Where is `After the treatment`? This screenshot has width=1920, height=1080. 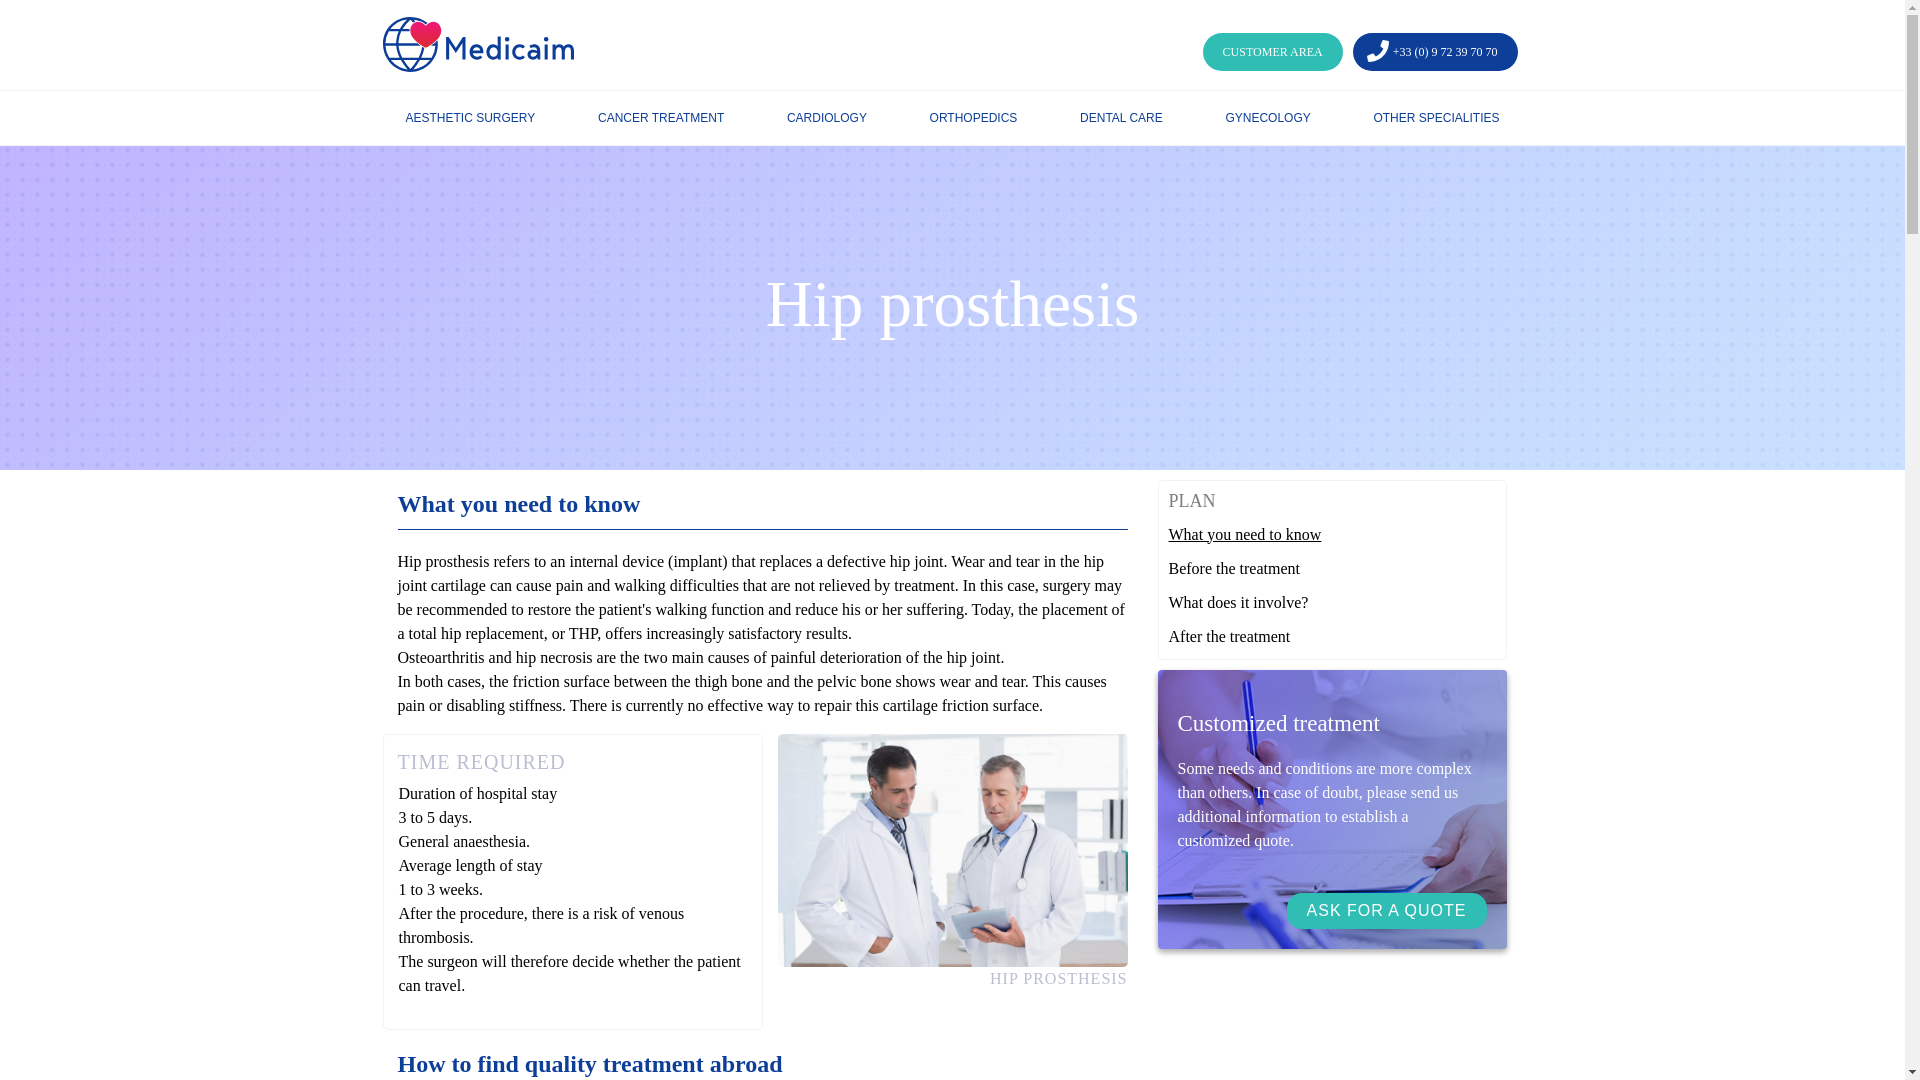
After the treatment is located at coordinates (1331, 637).